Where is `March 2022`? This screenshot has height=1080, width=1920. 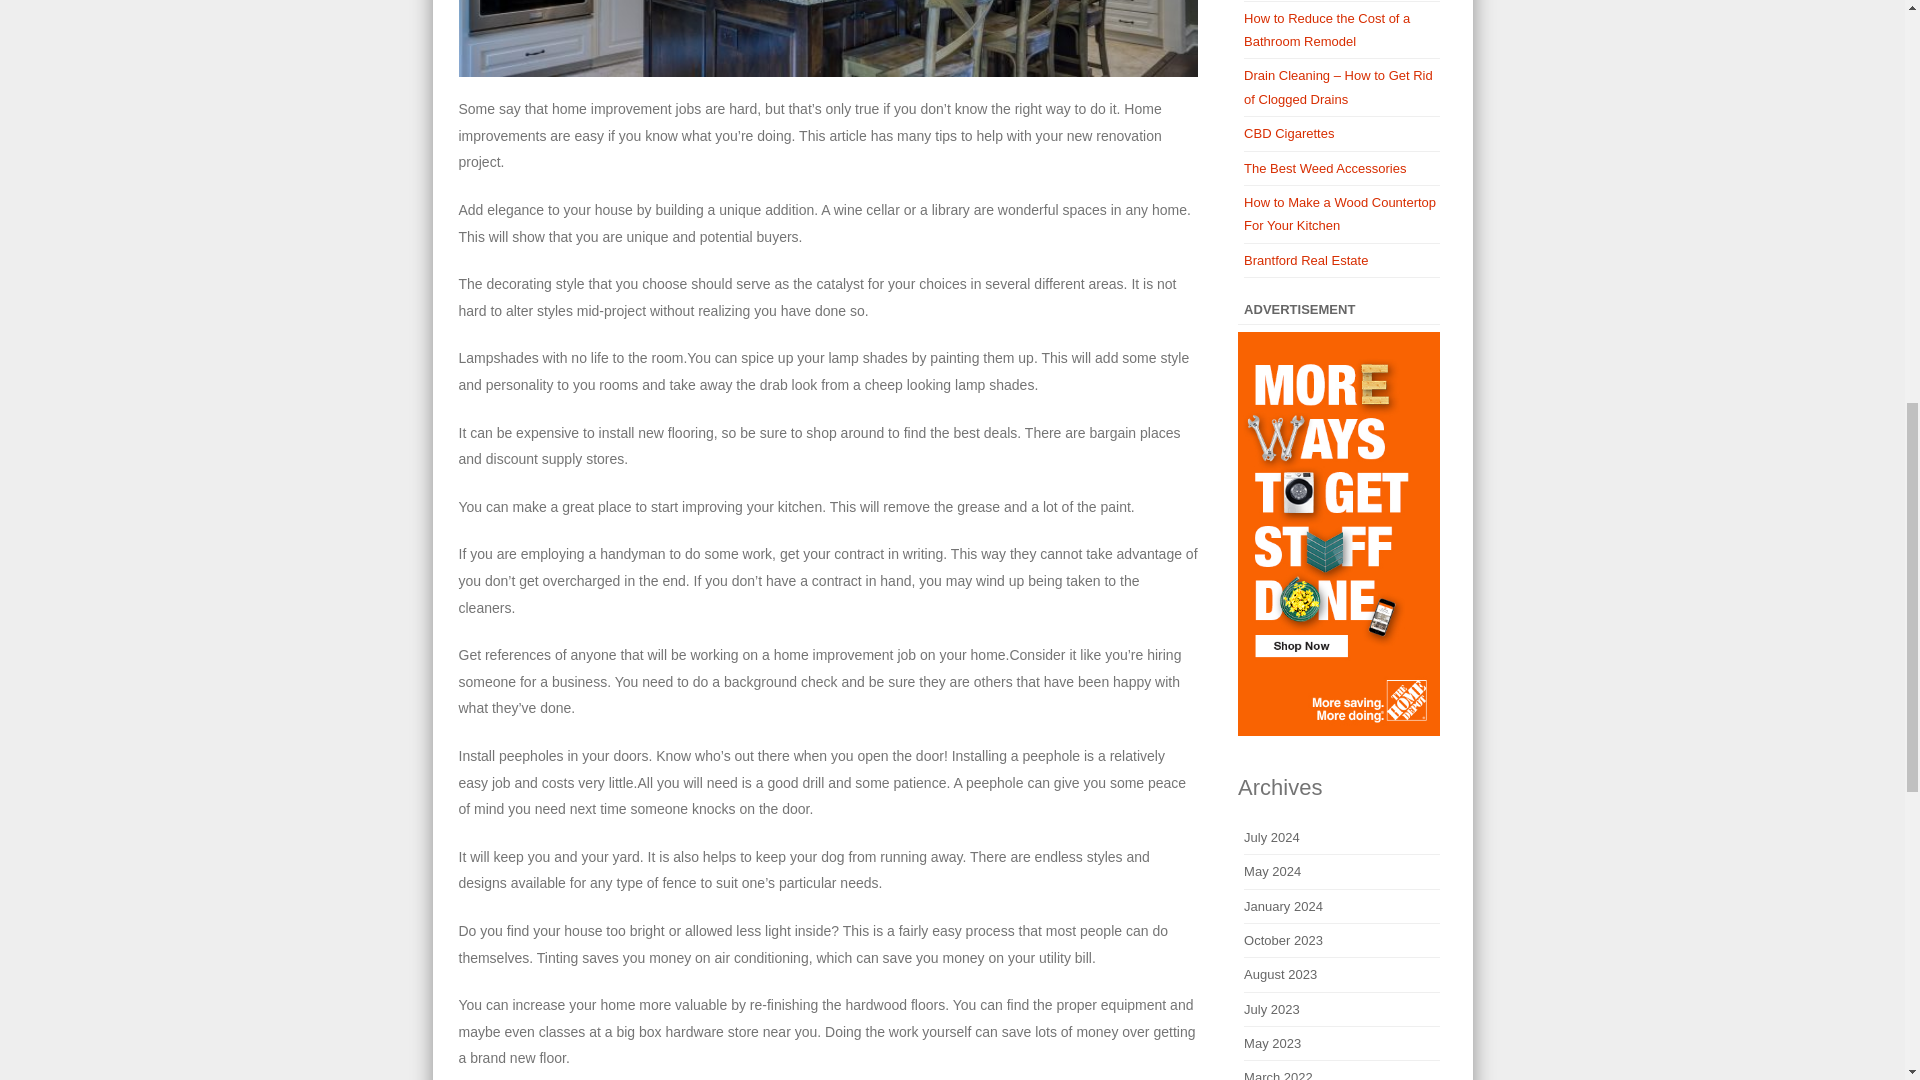
March 2022 is located at coordinates (1278, 1075).